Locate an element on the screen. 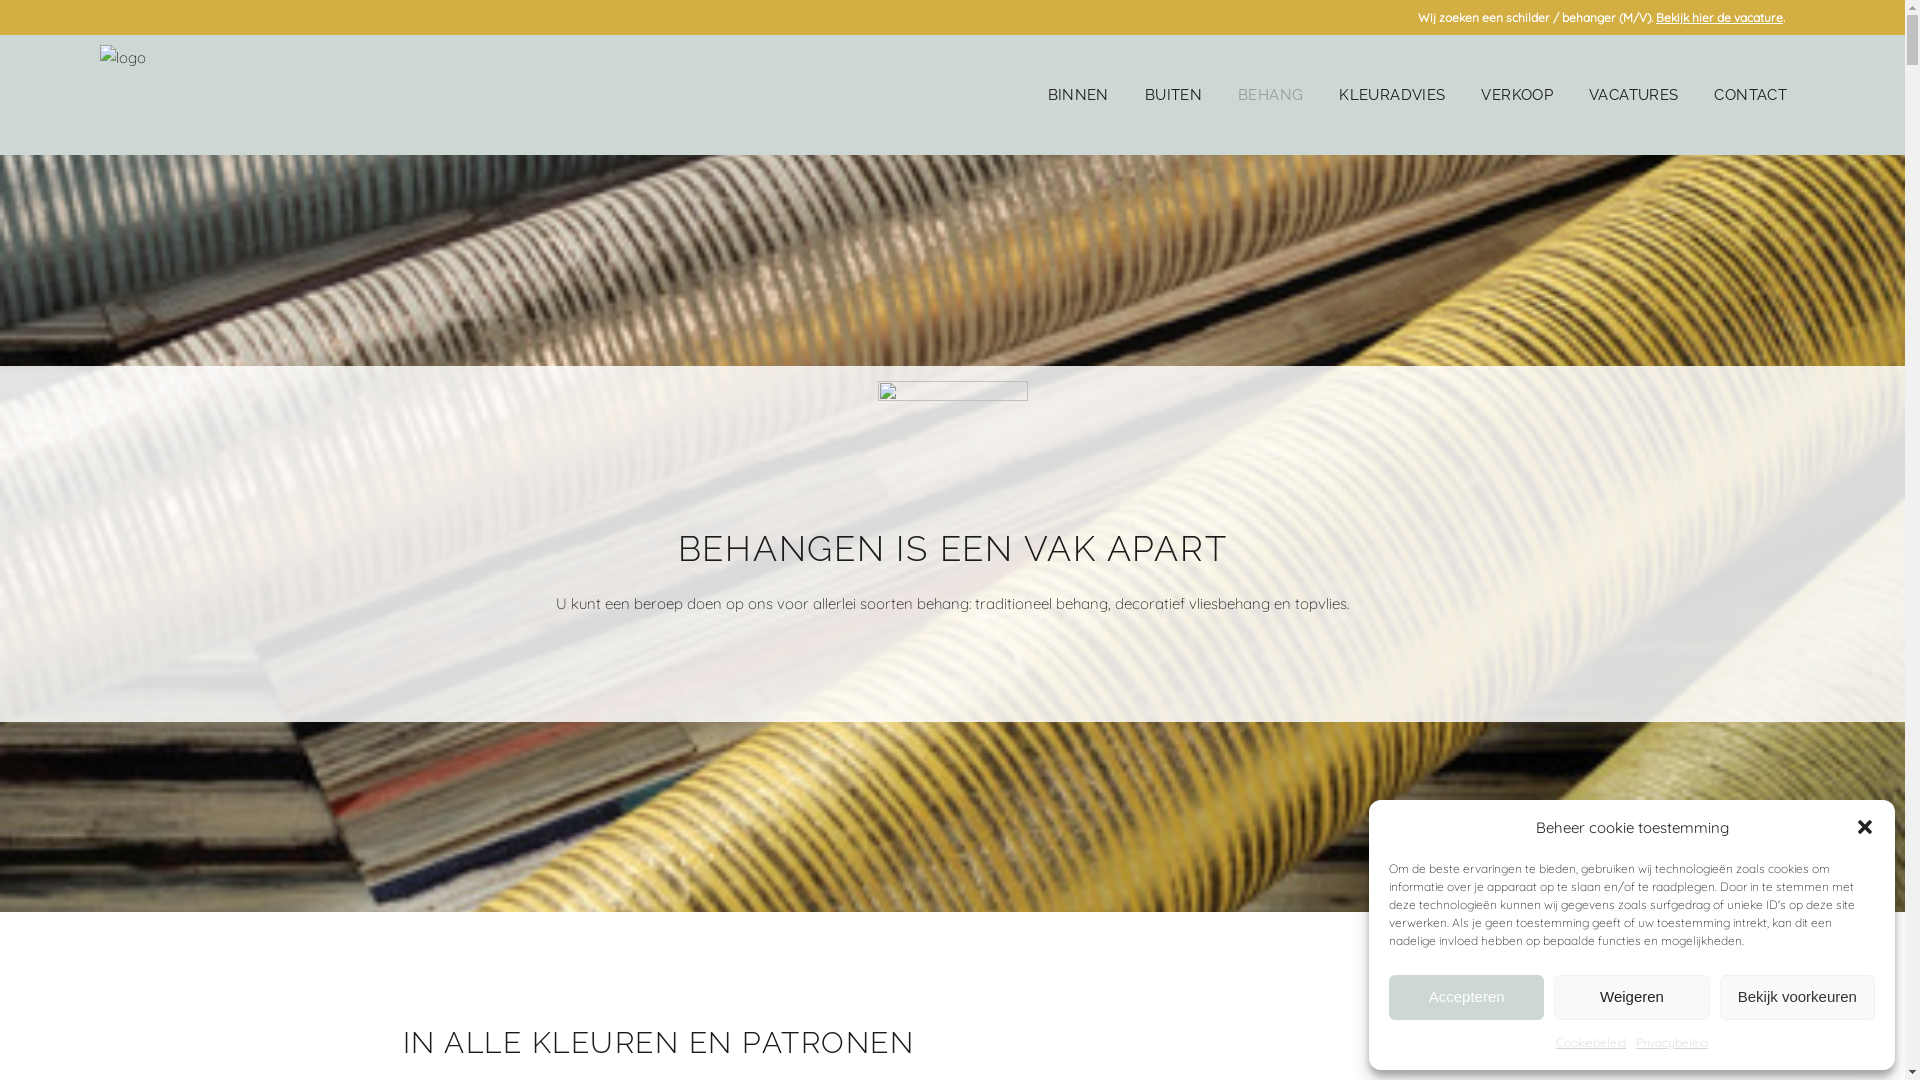 The image size is (1920, 1080). KLEURADVIES is located at coordinates (1392, 95).